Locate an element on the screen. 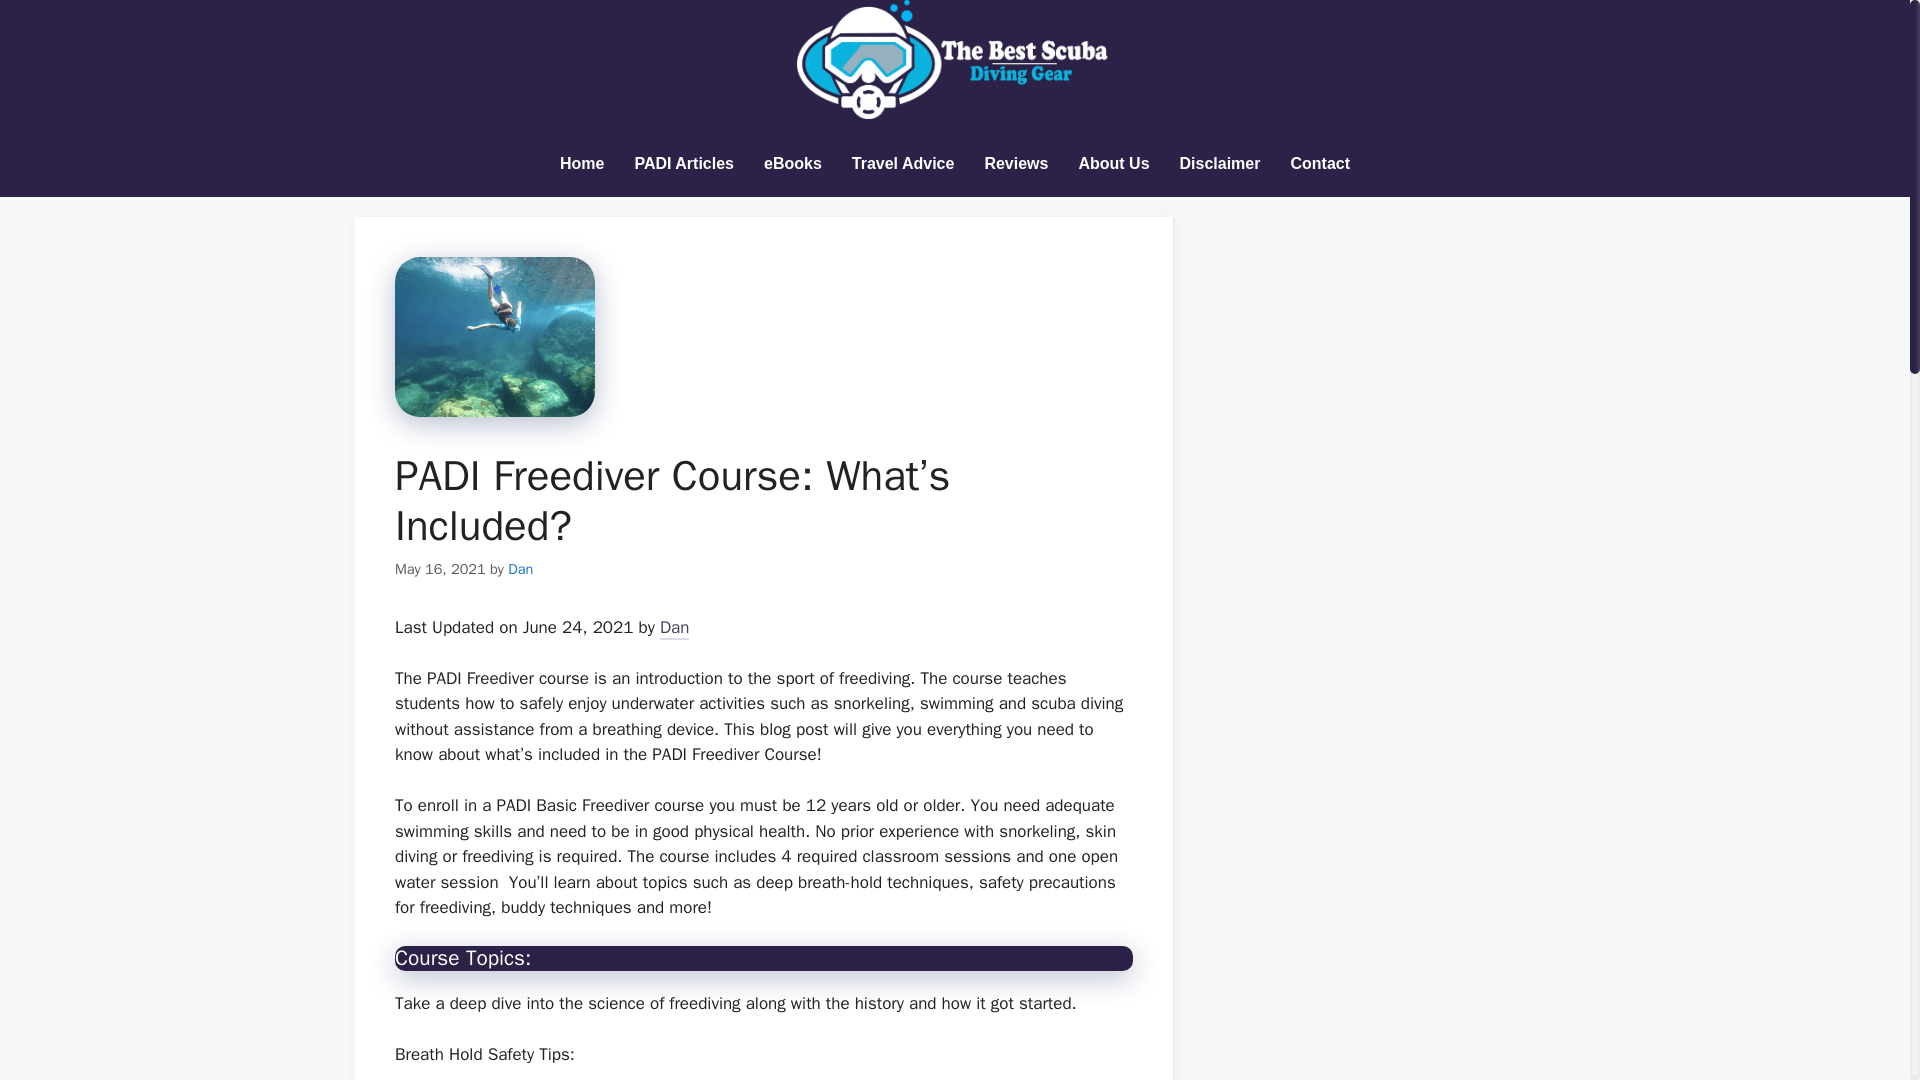 The image size is (1920, 1080). Reviews is located at coordinates (1016, 164).